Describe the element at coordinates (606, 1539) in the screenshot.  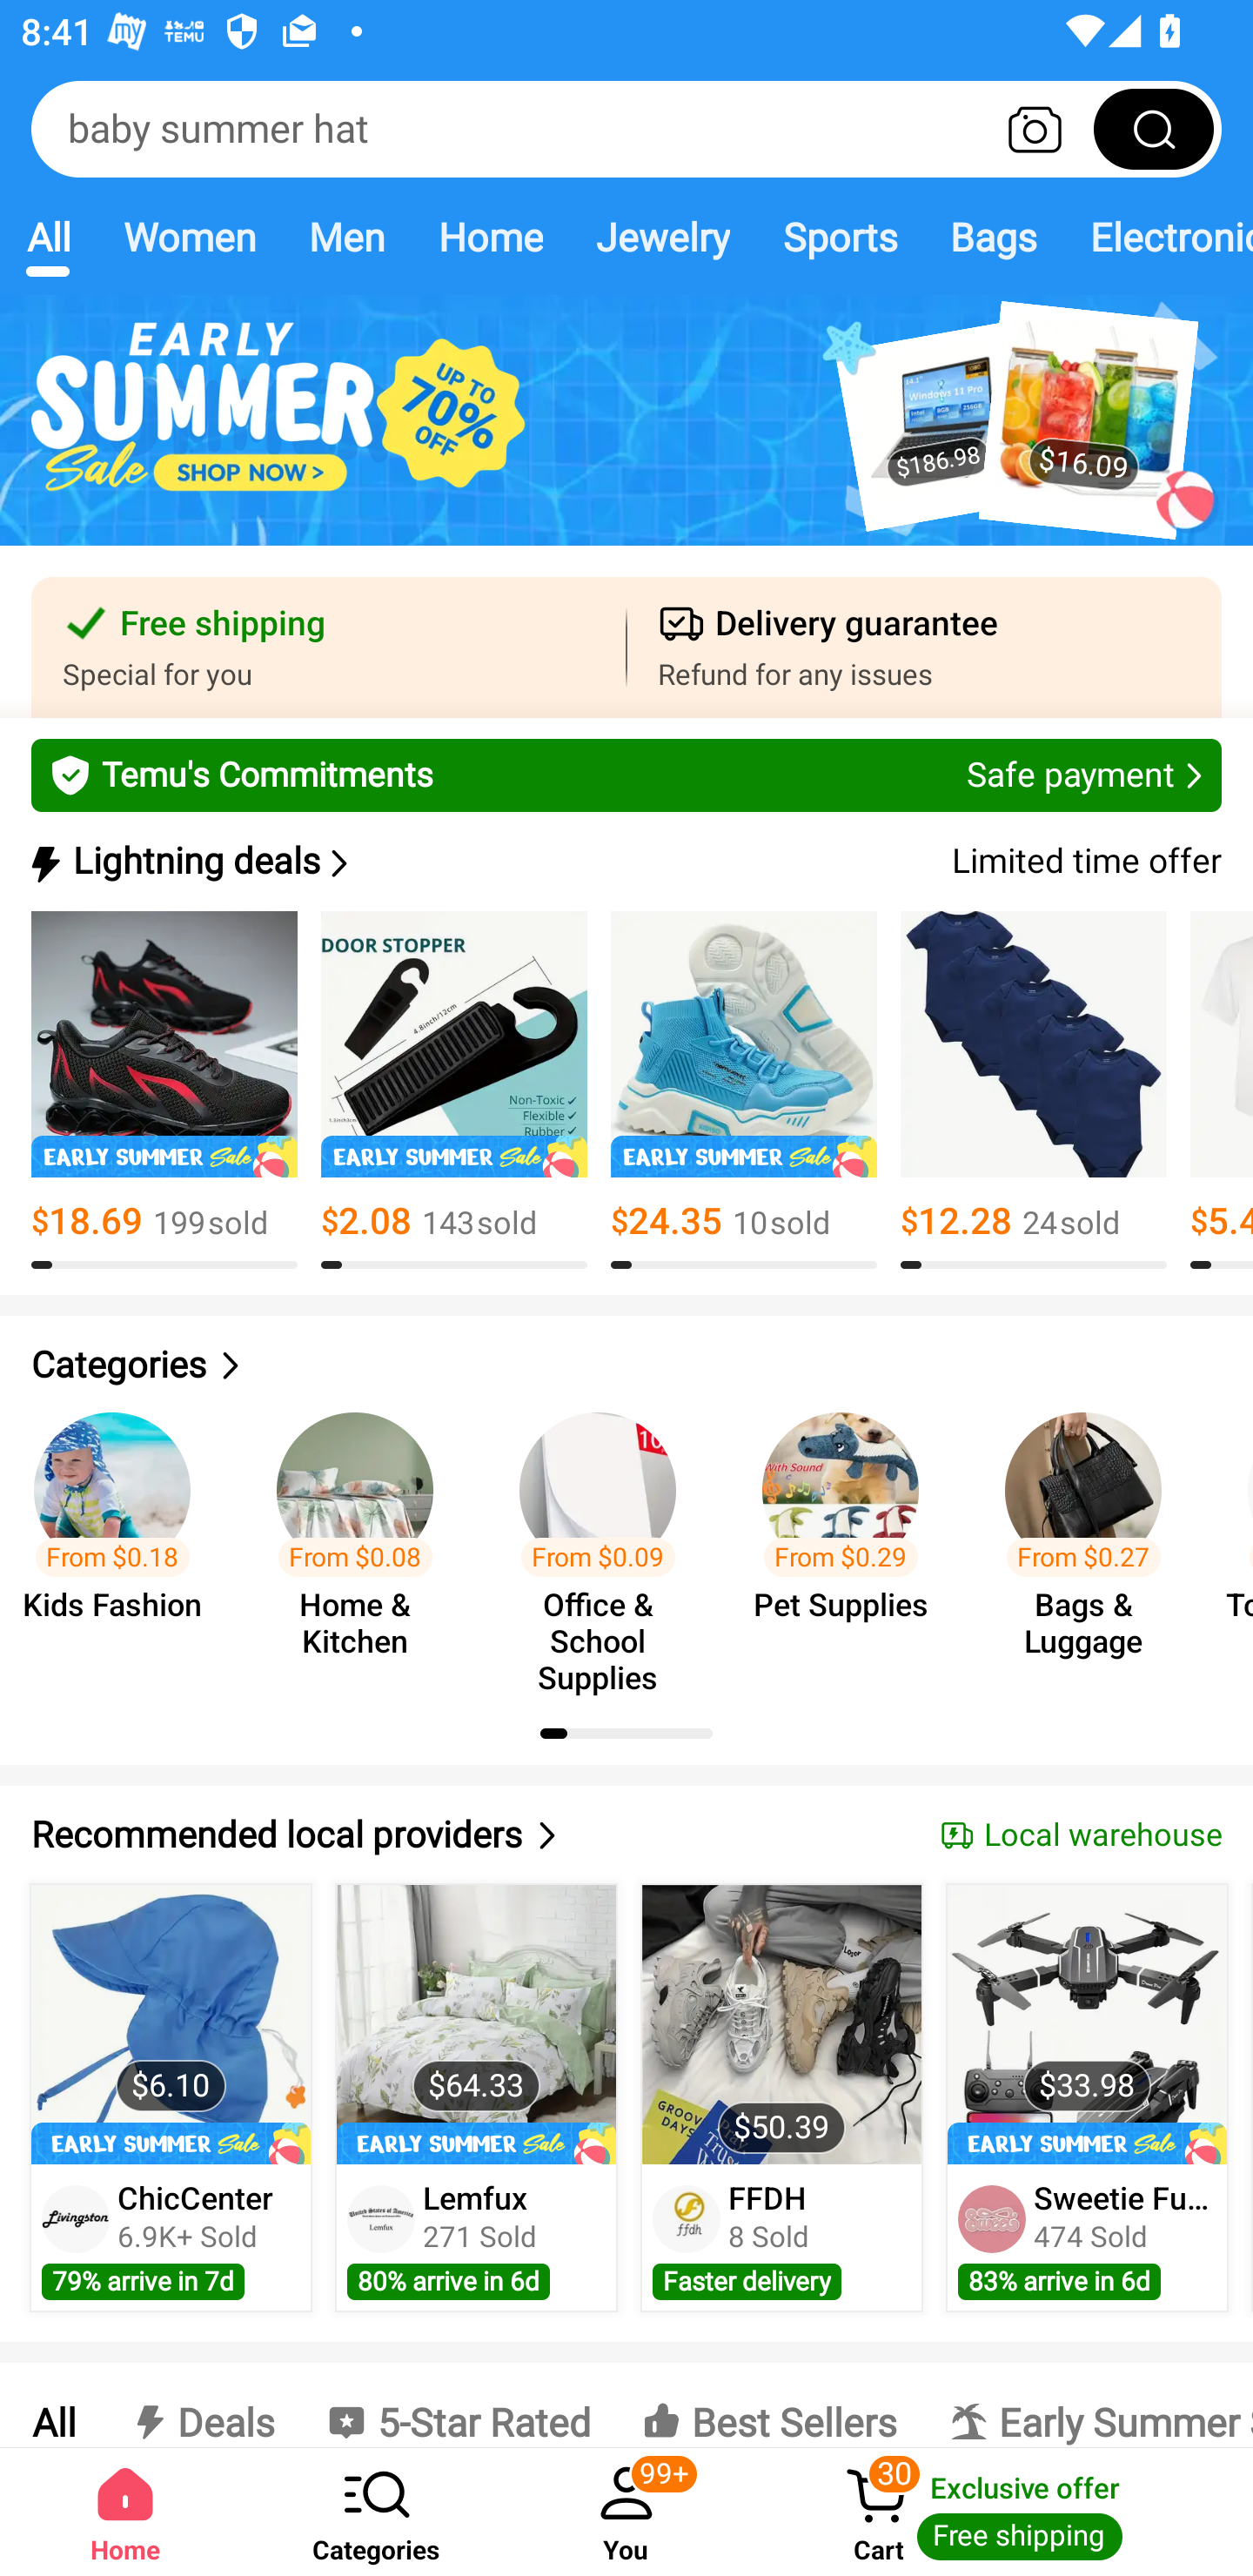
I see `From $0.09 Office & School Supplies` at that location.